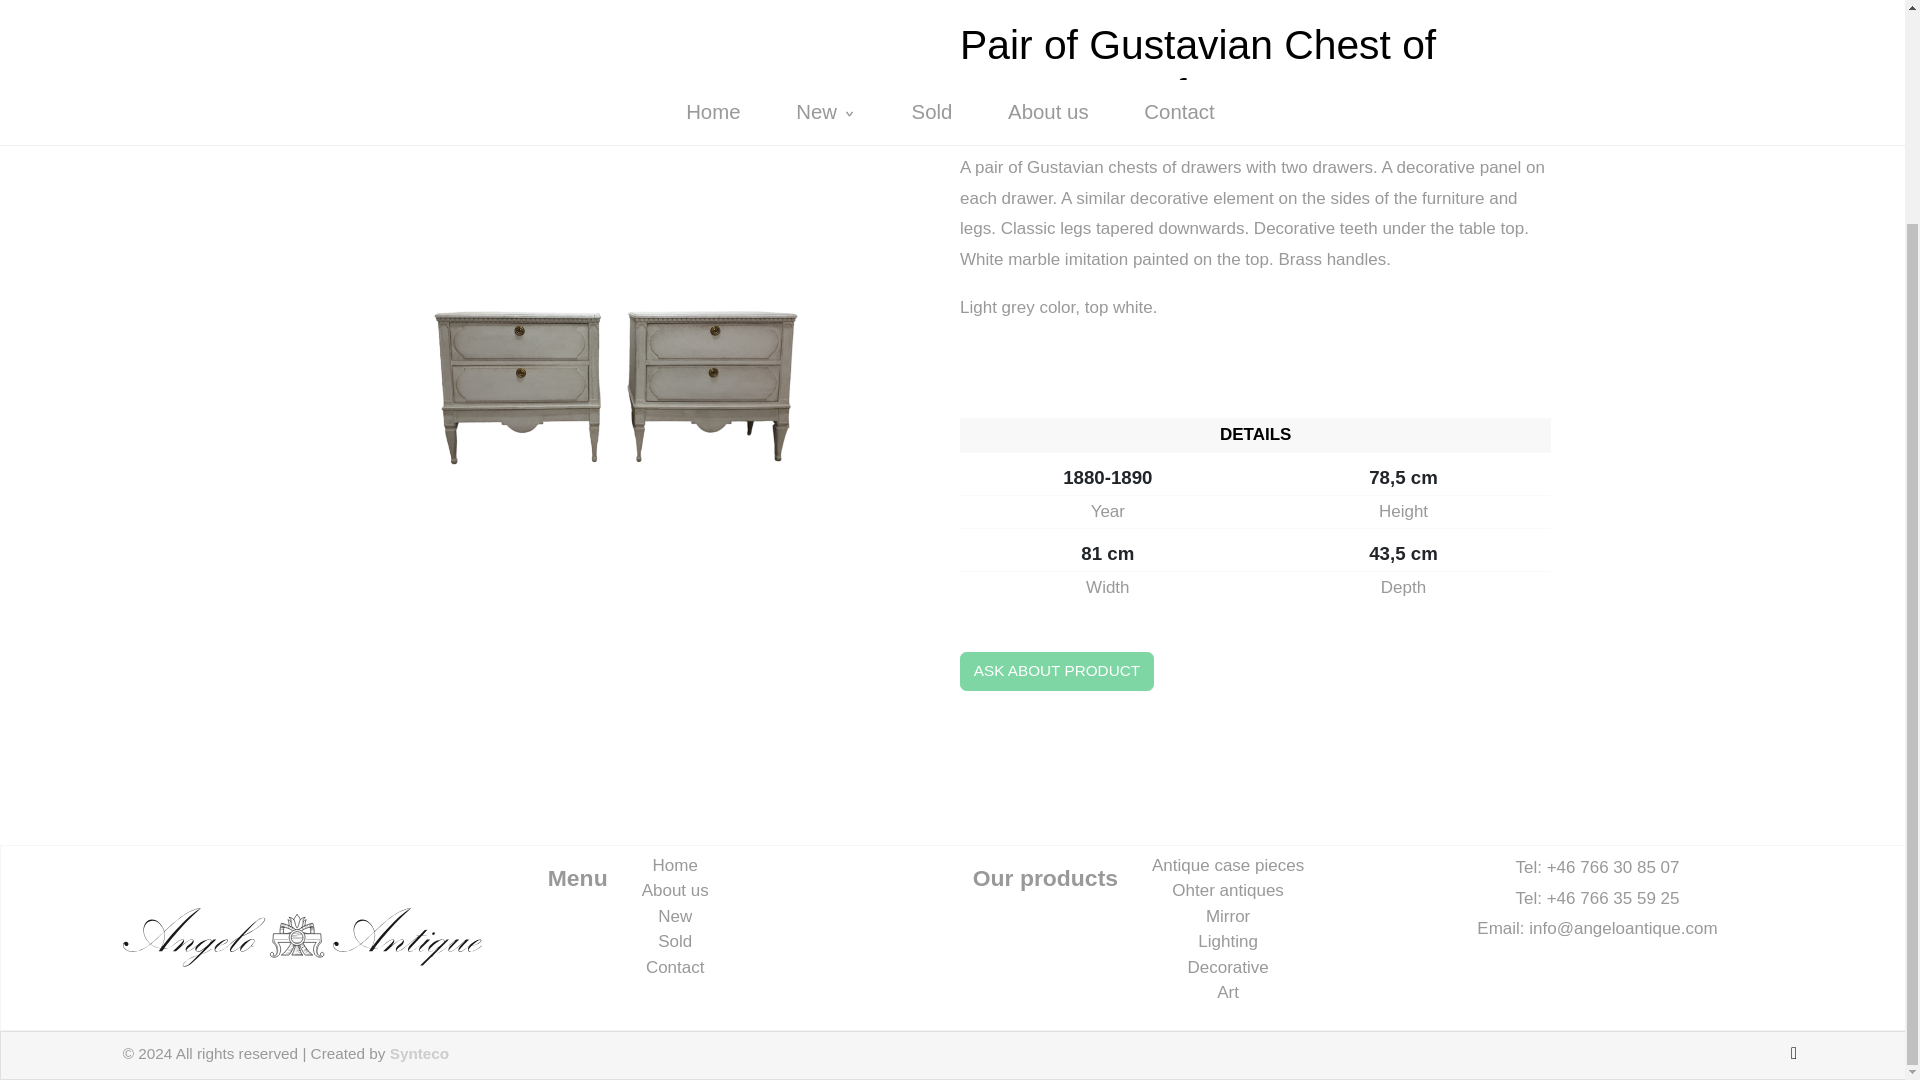 The width and height of the screenshot is (1920, 1080). I want to click on Contact, so click(674, 967).